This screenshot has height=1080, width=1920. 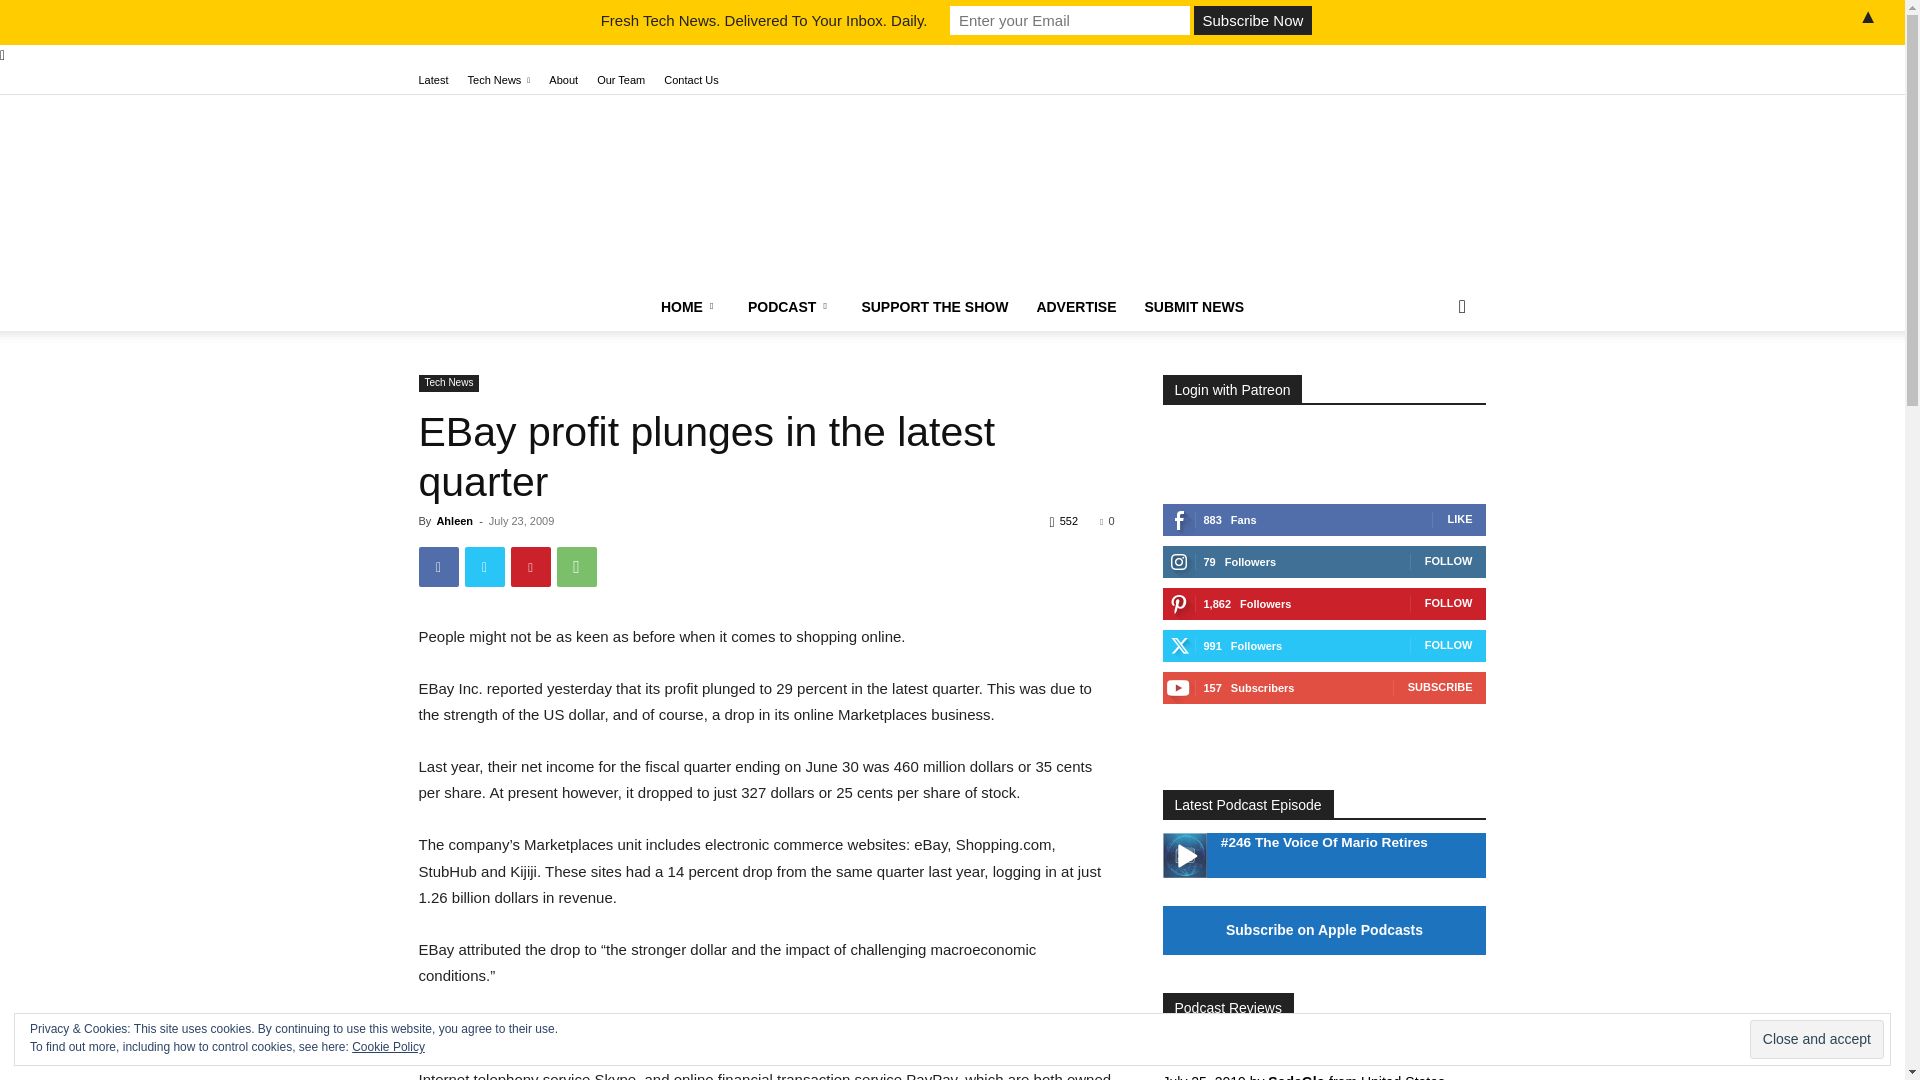 What do you see at coordinates (621, 80) in the screenshot?
I see `Our Team` at bounding box center [621, 80].